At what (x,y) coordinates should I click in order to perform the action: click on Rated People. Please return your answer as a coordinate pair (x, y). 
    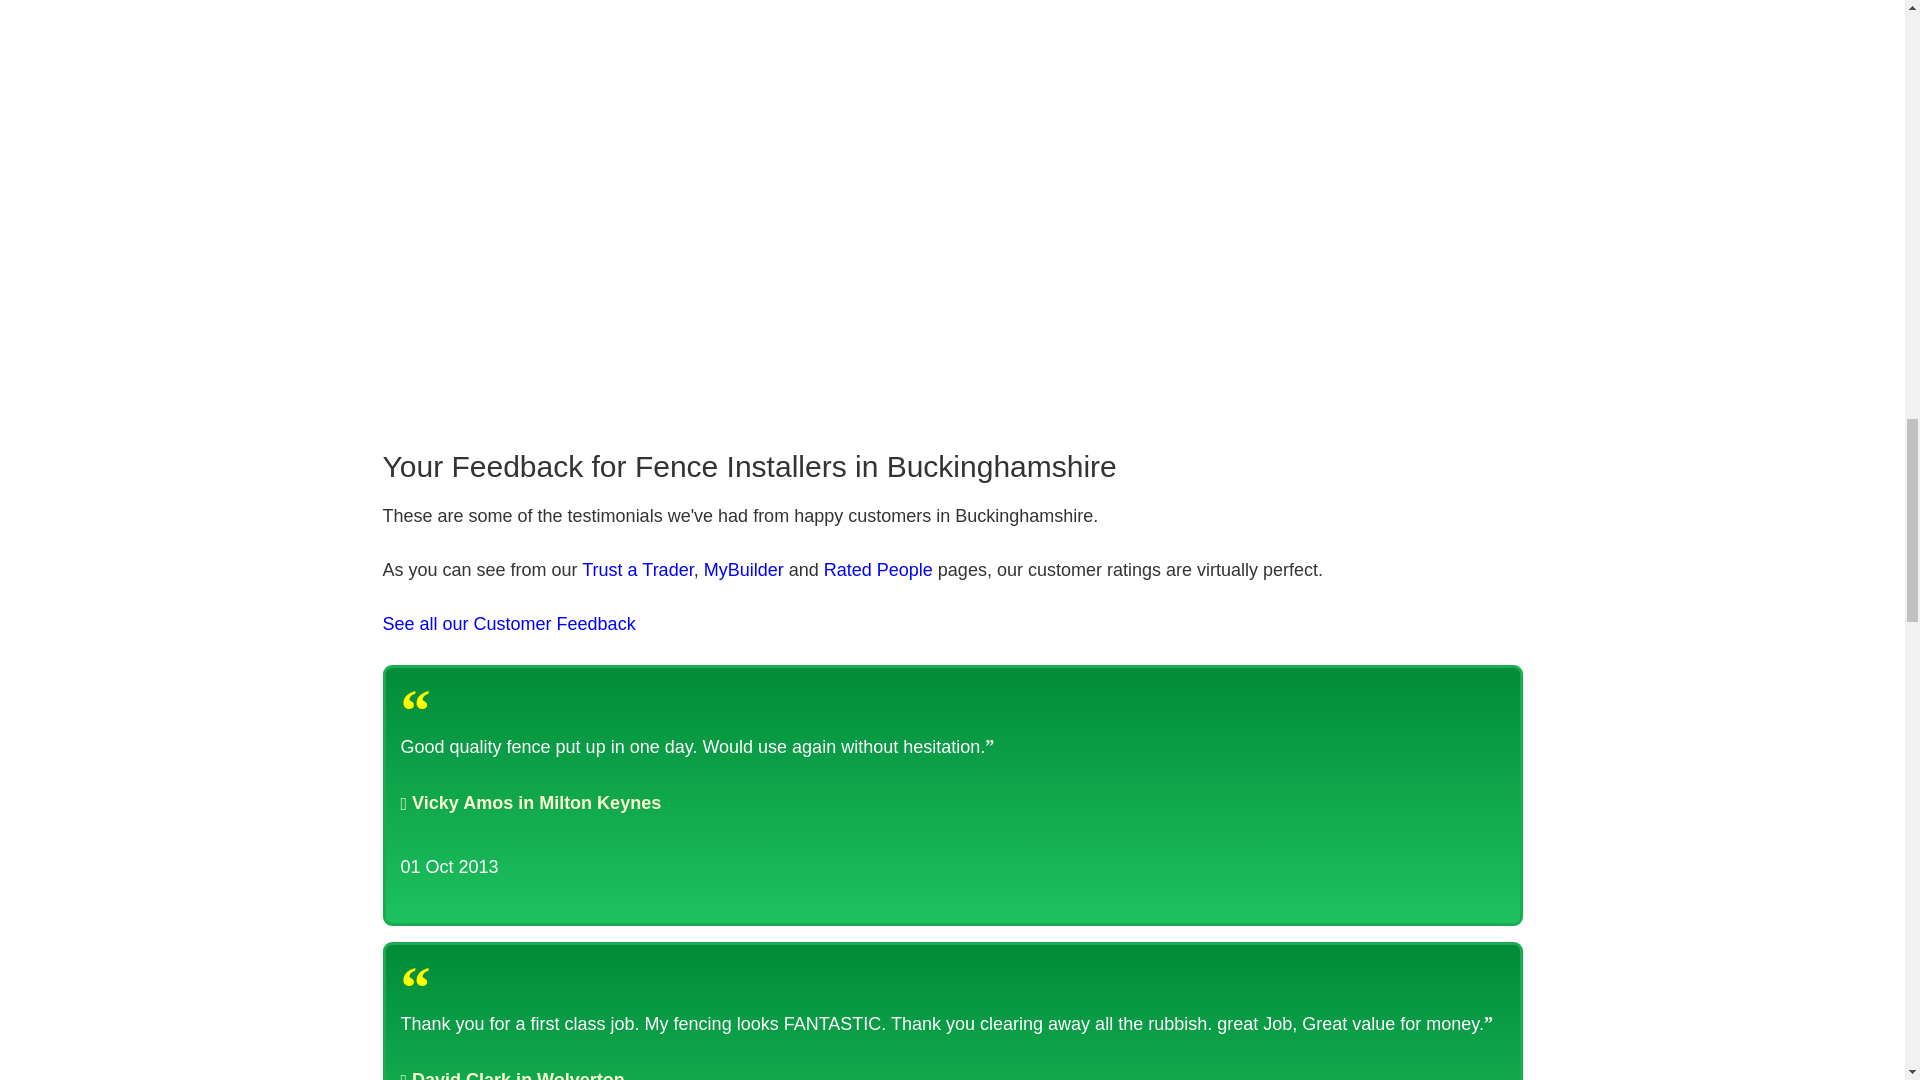
    Looking at the image, I should click on (878, 570).